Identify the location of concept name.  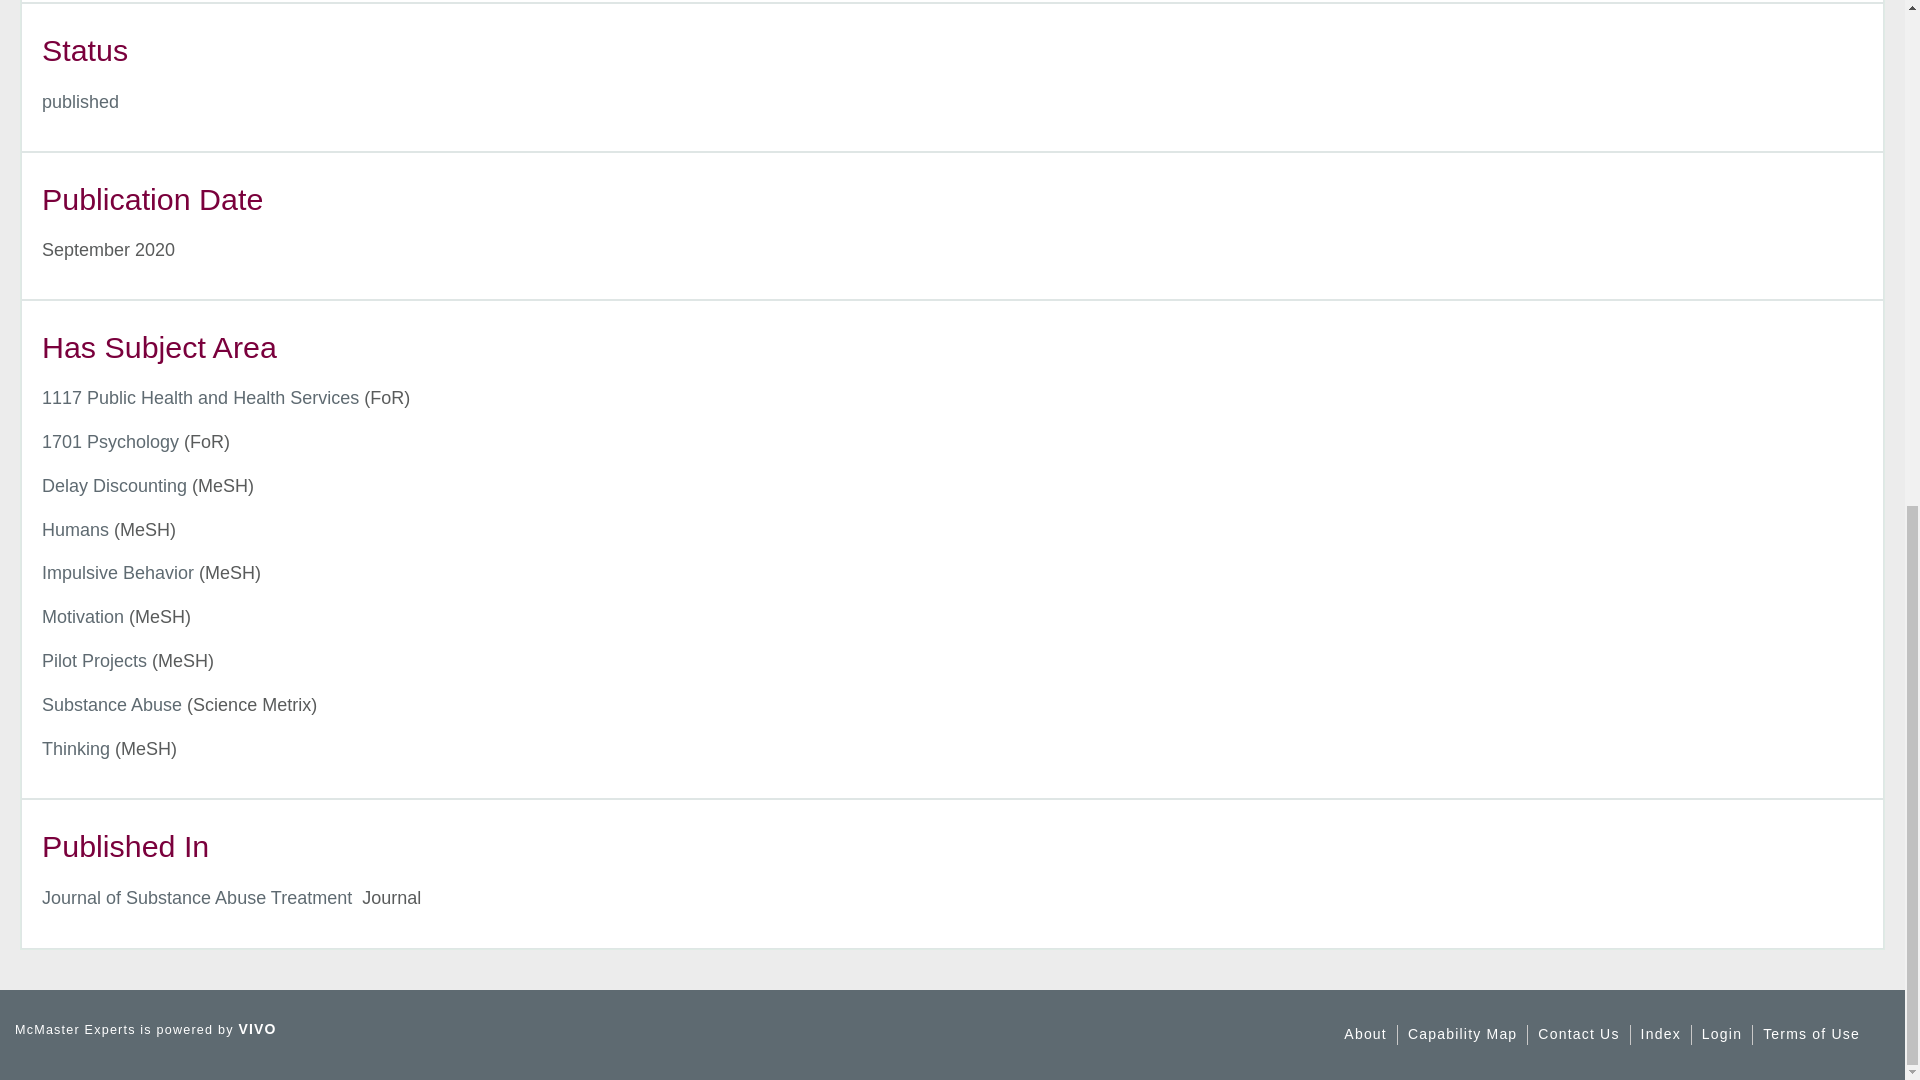
(83, 616).